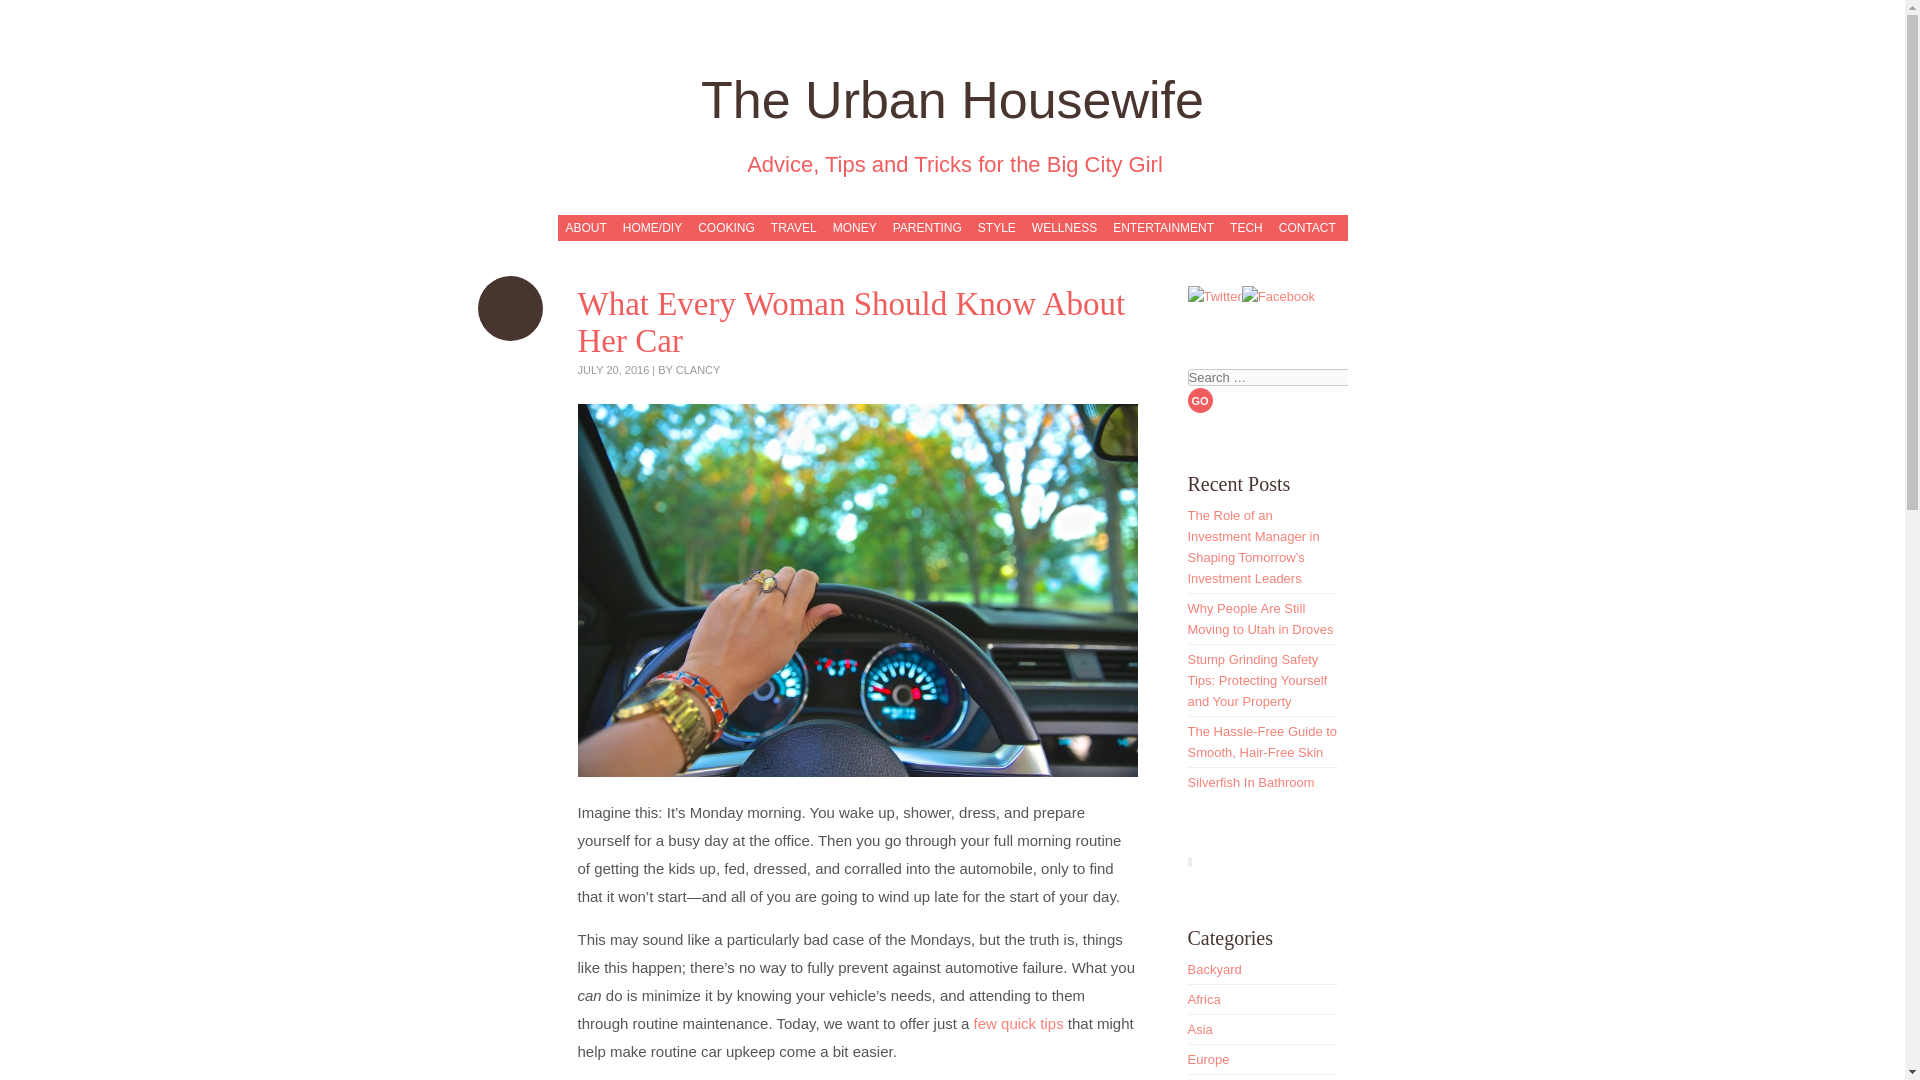  Describe the element at coordinates (1018, 1024) in the screenshot. I see `few quick tips` at that location.